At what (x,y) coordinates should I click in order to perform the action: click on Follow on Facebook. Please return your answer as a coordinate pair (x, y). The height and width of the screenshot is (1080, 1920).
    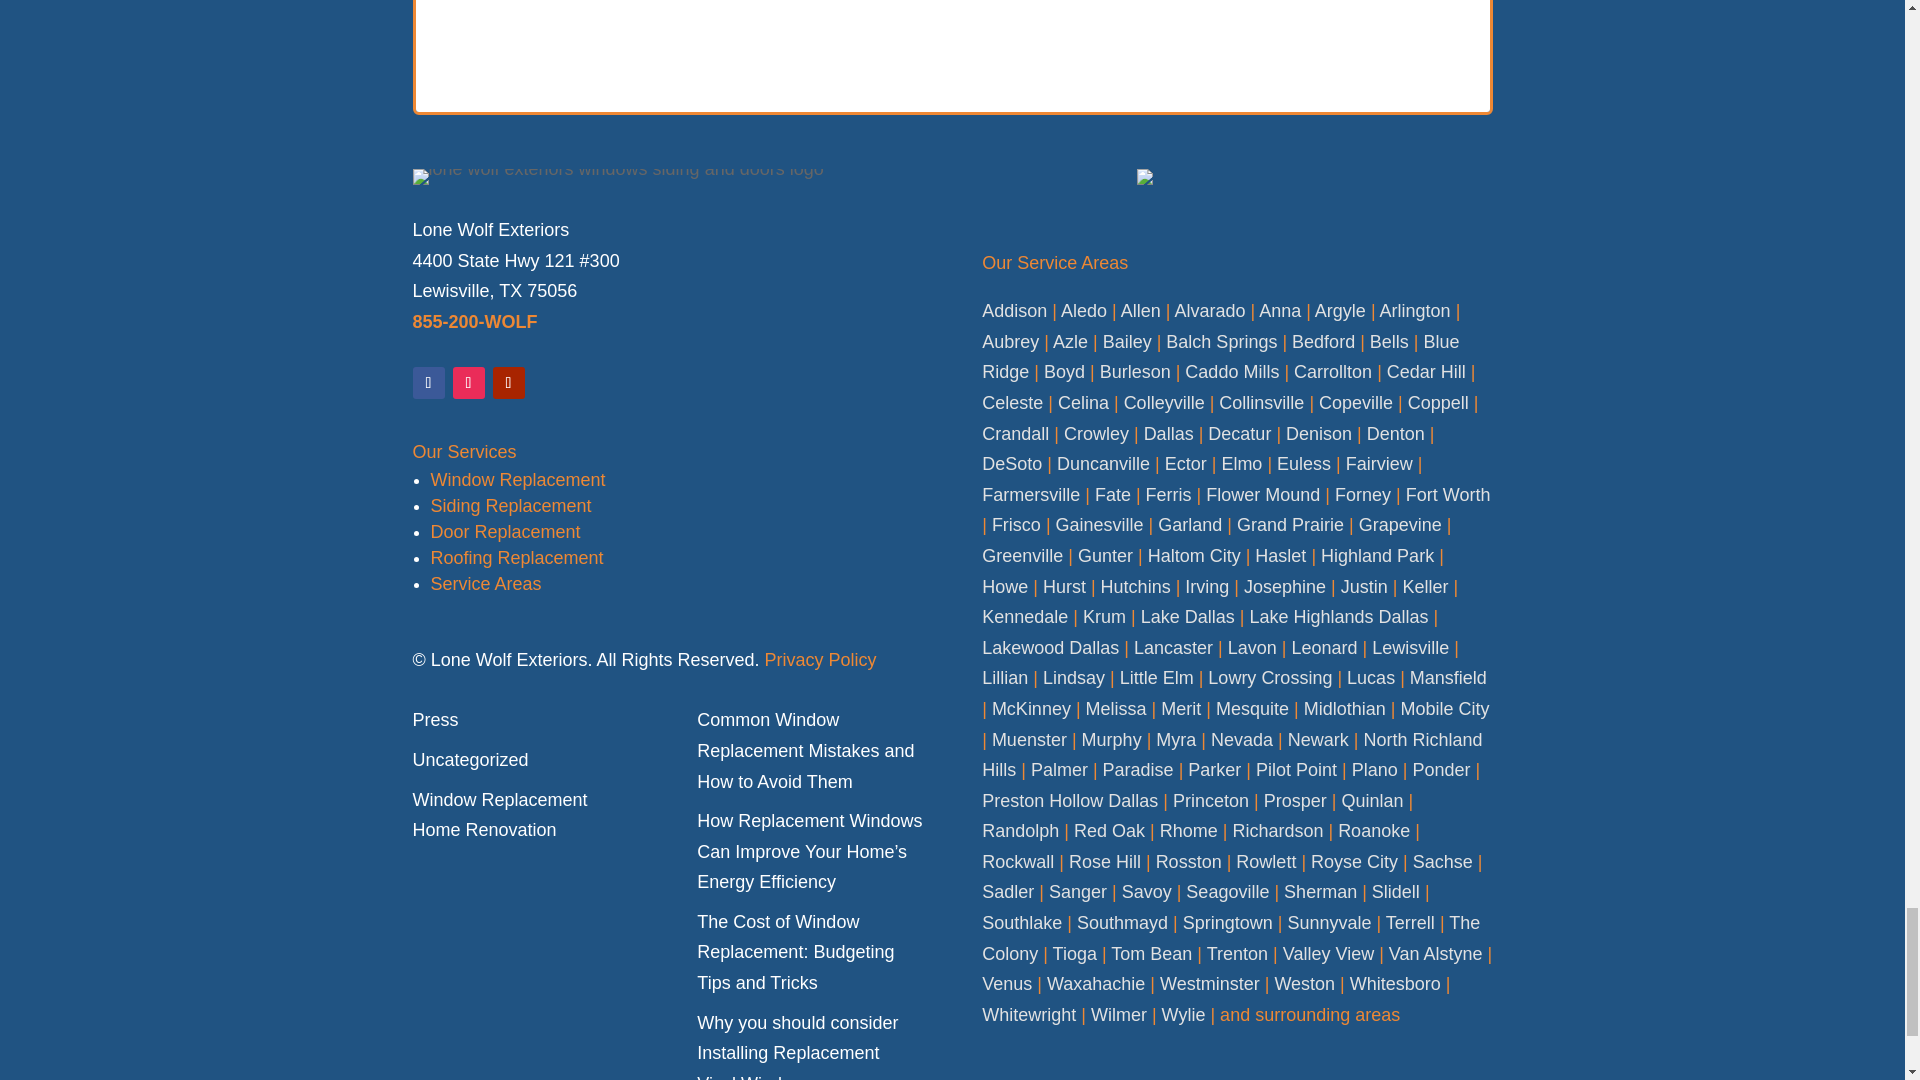
    Looking at the image, I should click on (428, 382).